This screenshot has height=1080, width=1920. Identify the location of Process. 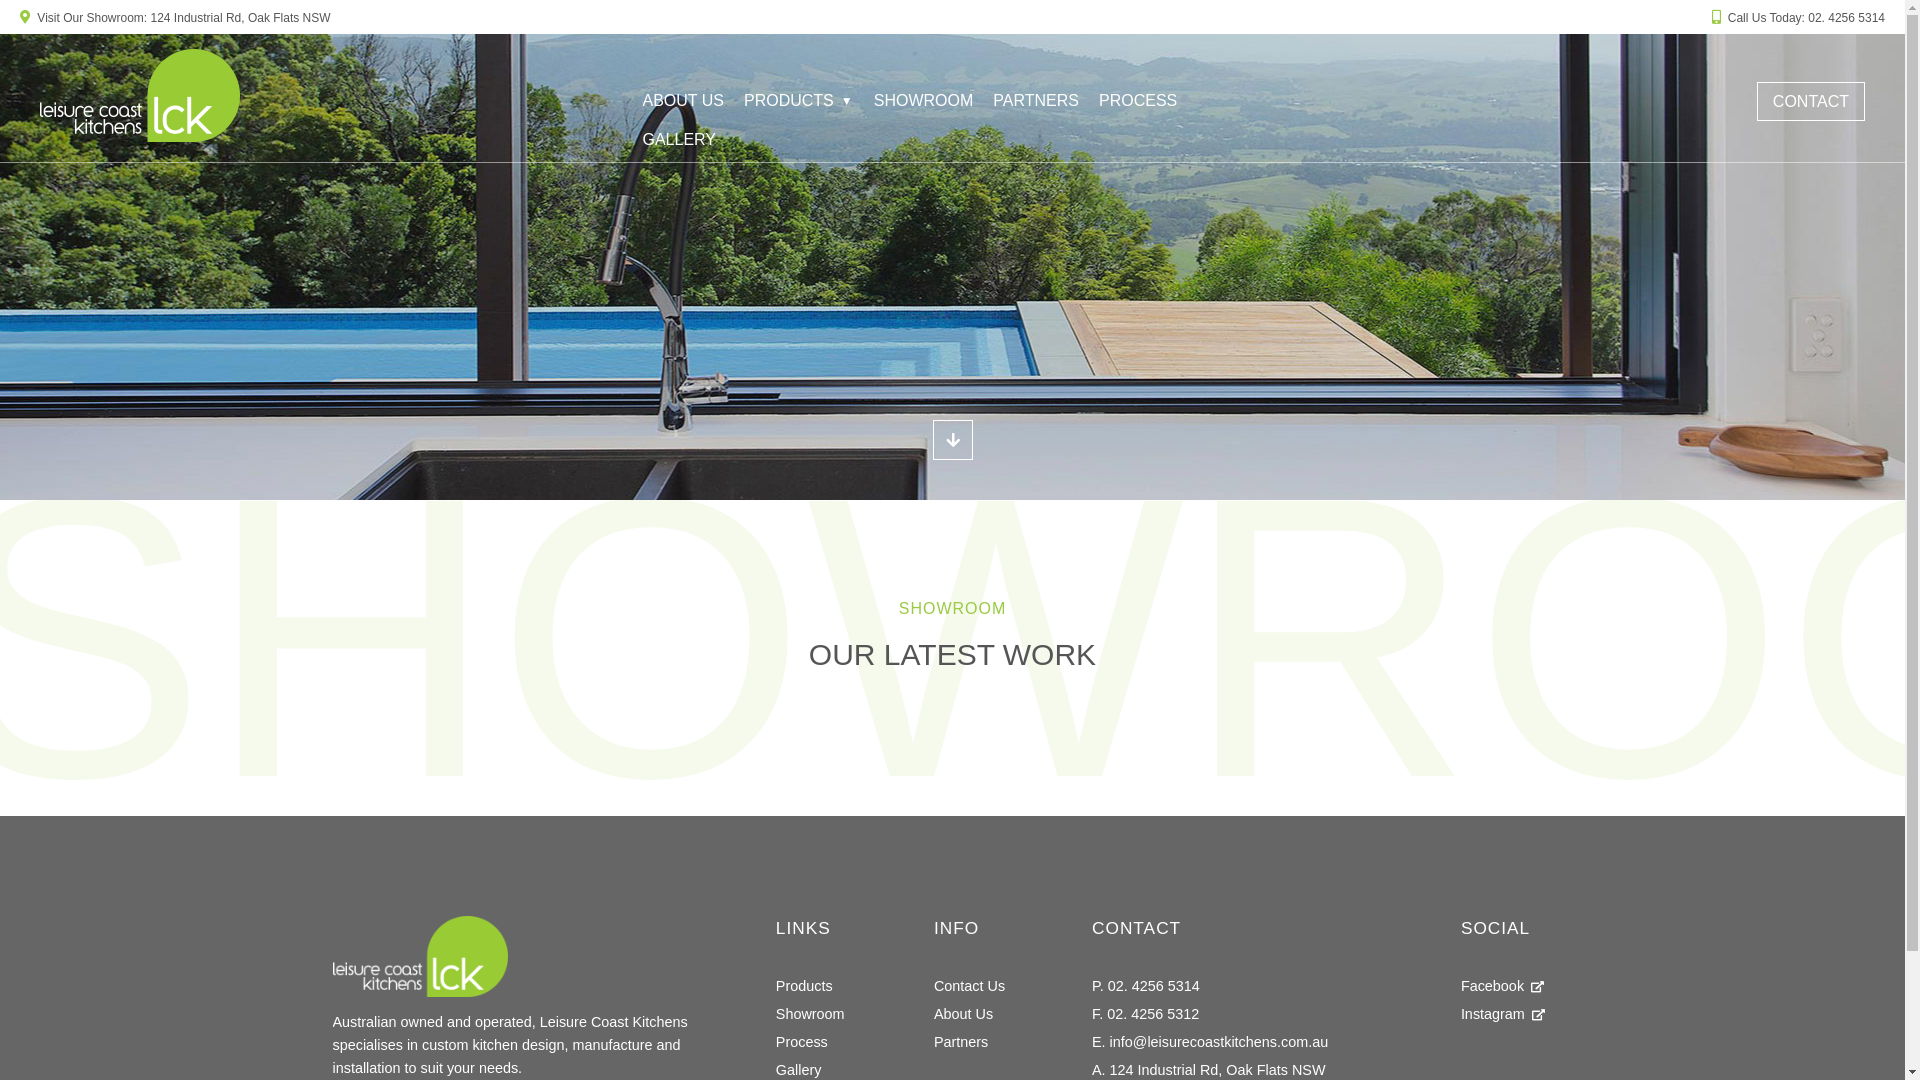
(802, 1042).